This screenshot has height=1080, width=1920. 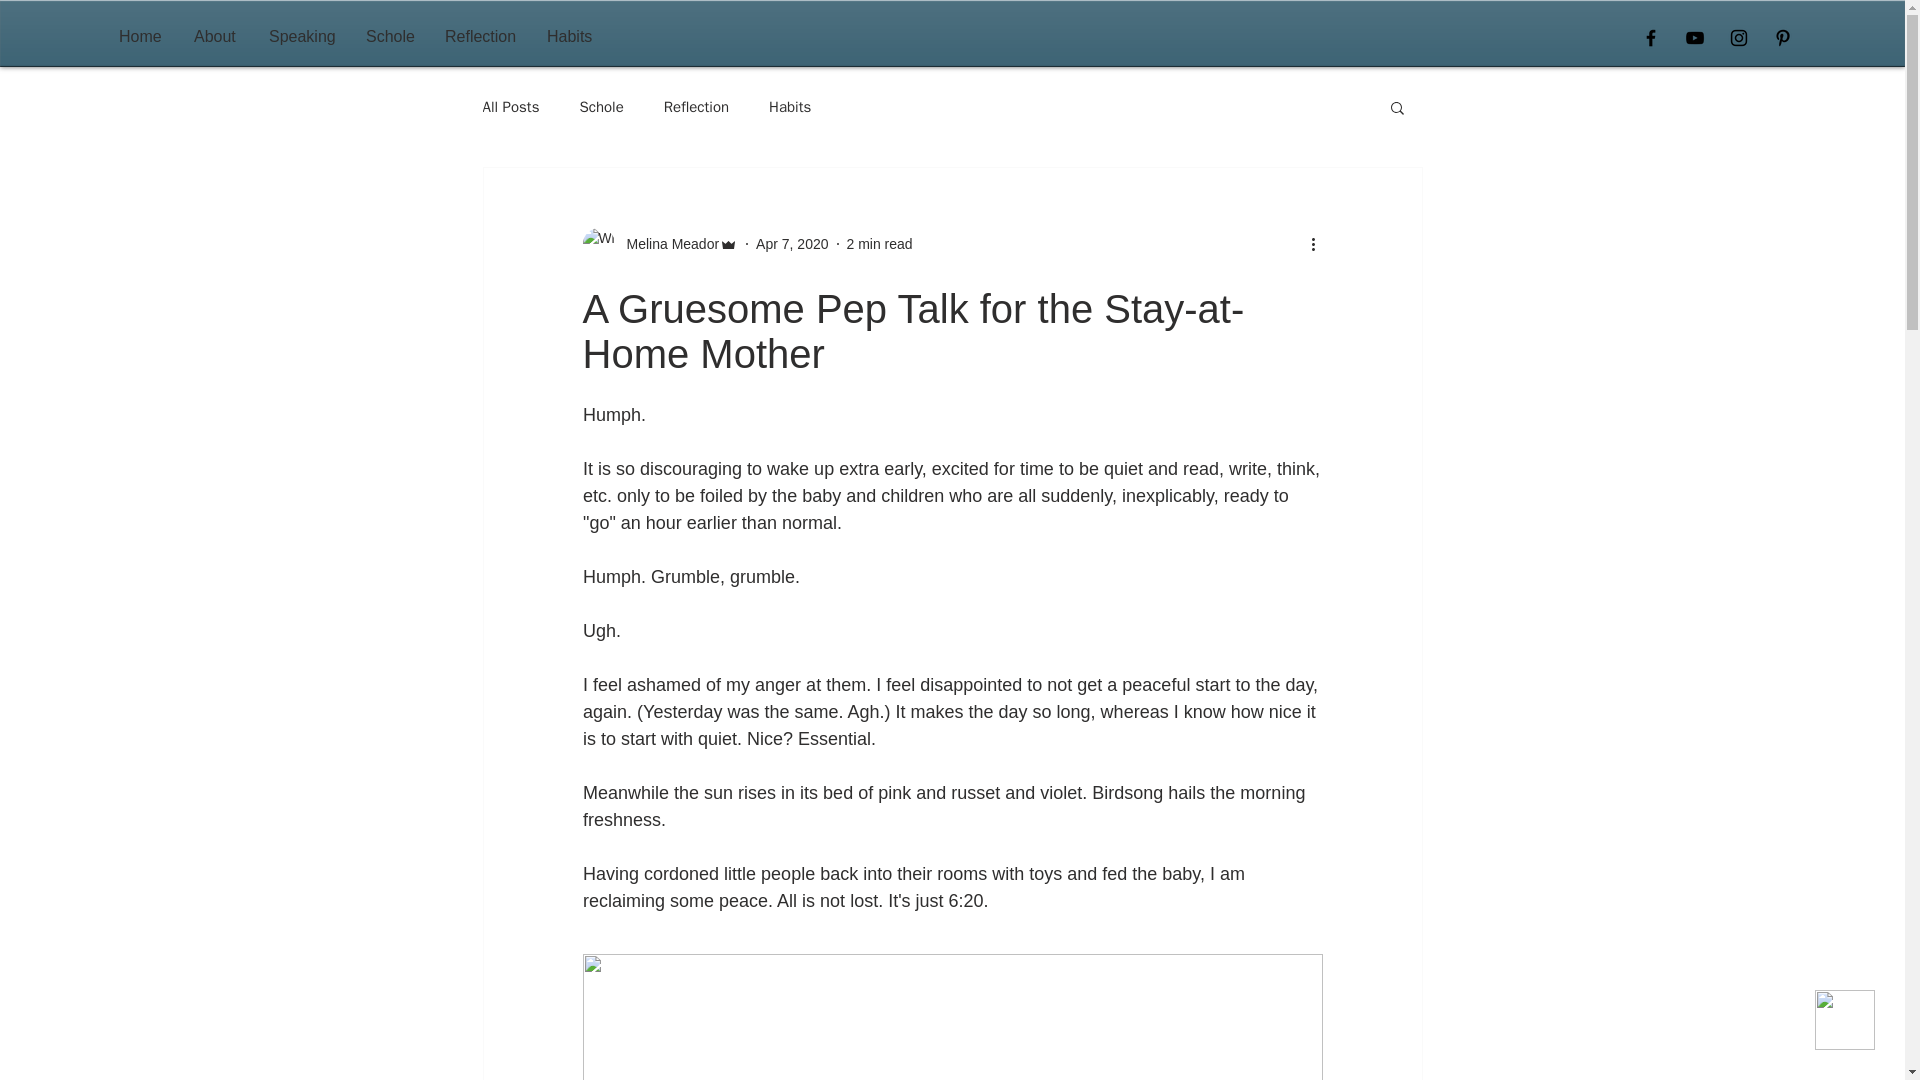 I want to click on Apr 7, 2020, so click(x=792, y=244).